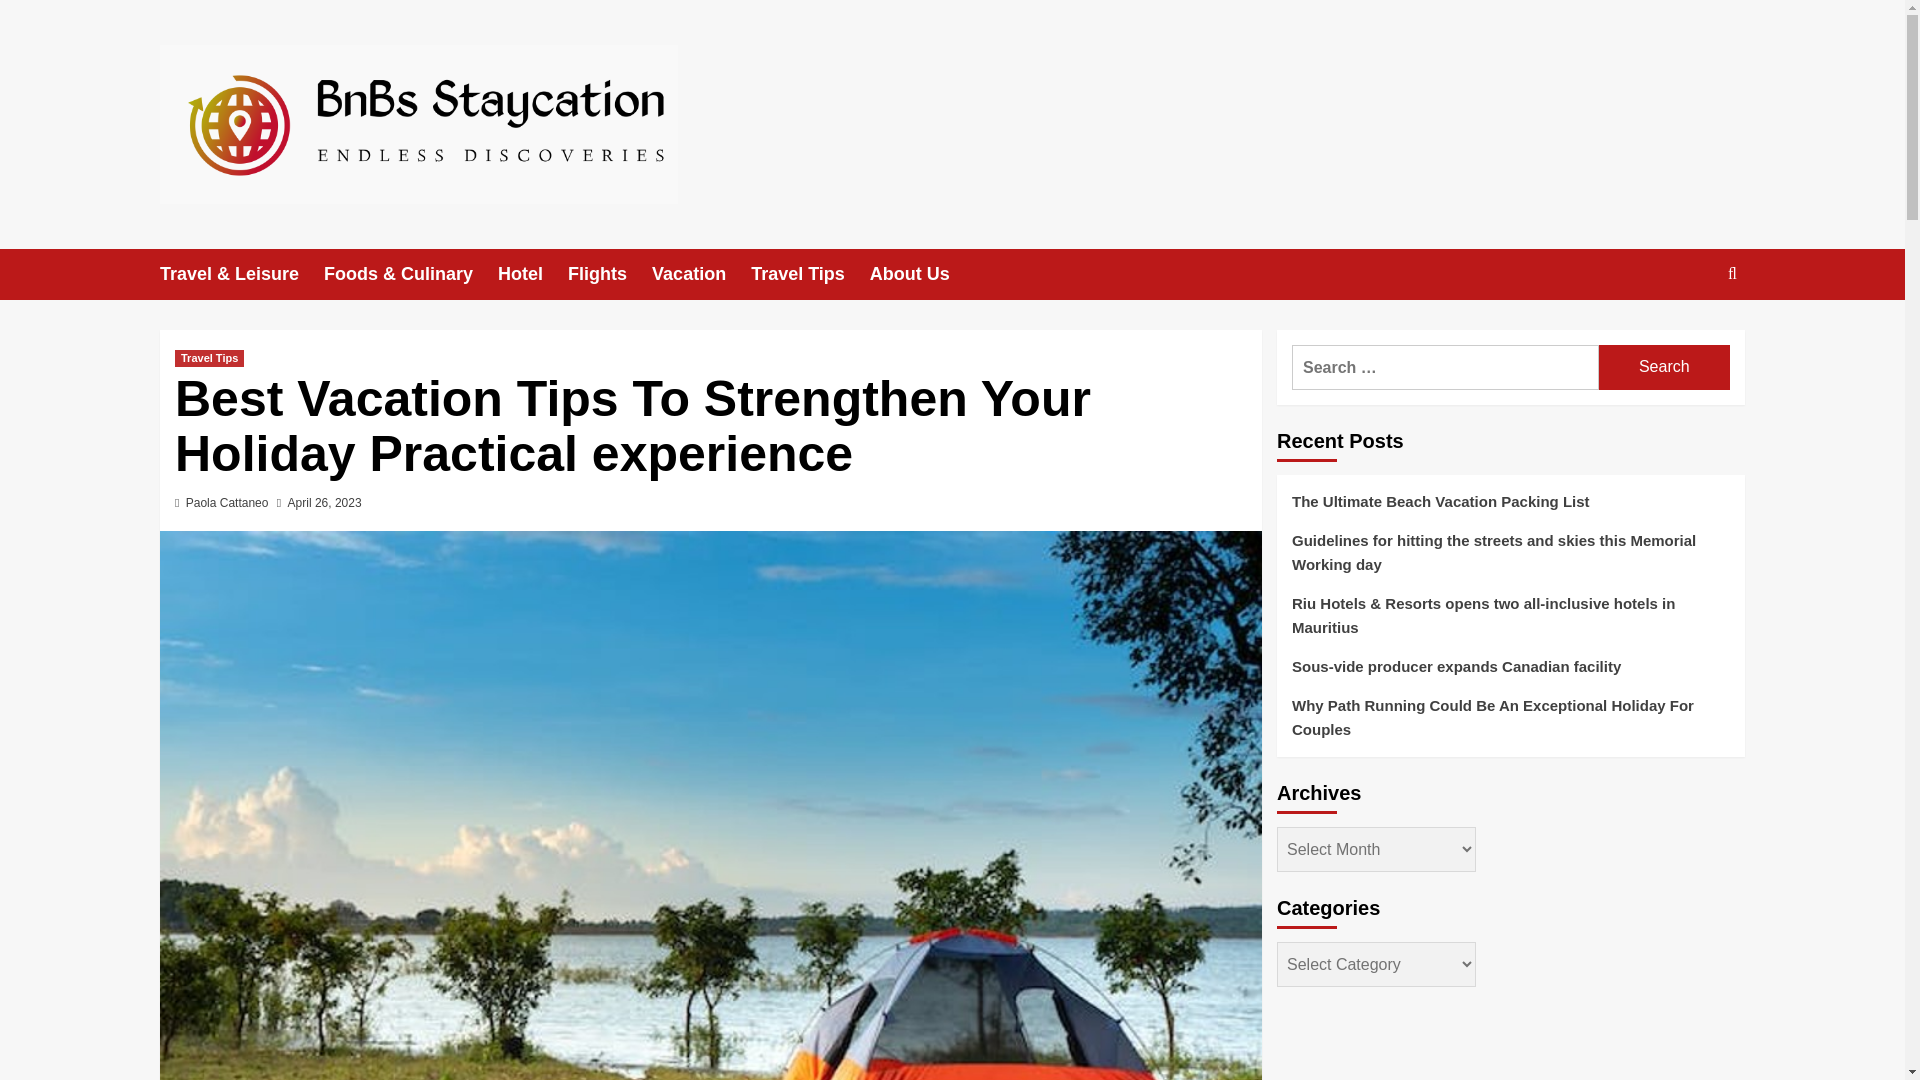  What do you see at coordinates (810, 274) in the screenshot?
I see `Travel Tips` at bounding box center [810, 274].